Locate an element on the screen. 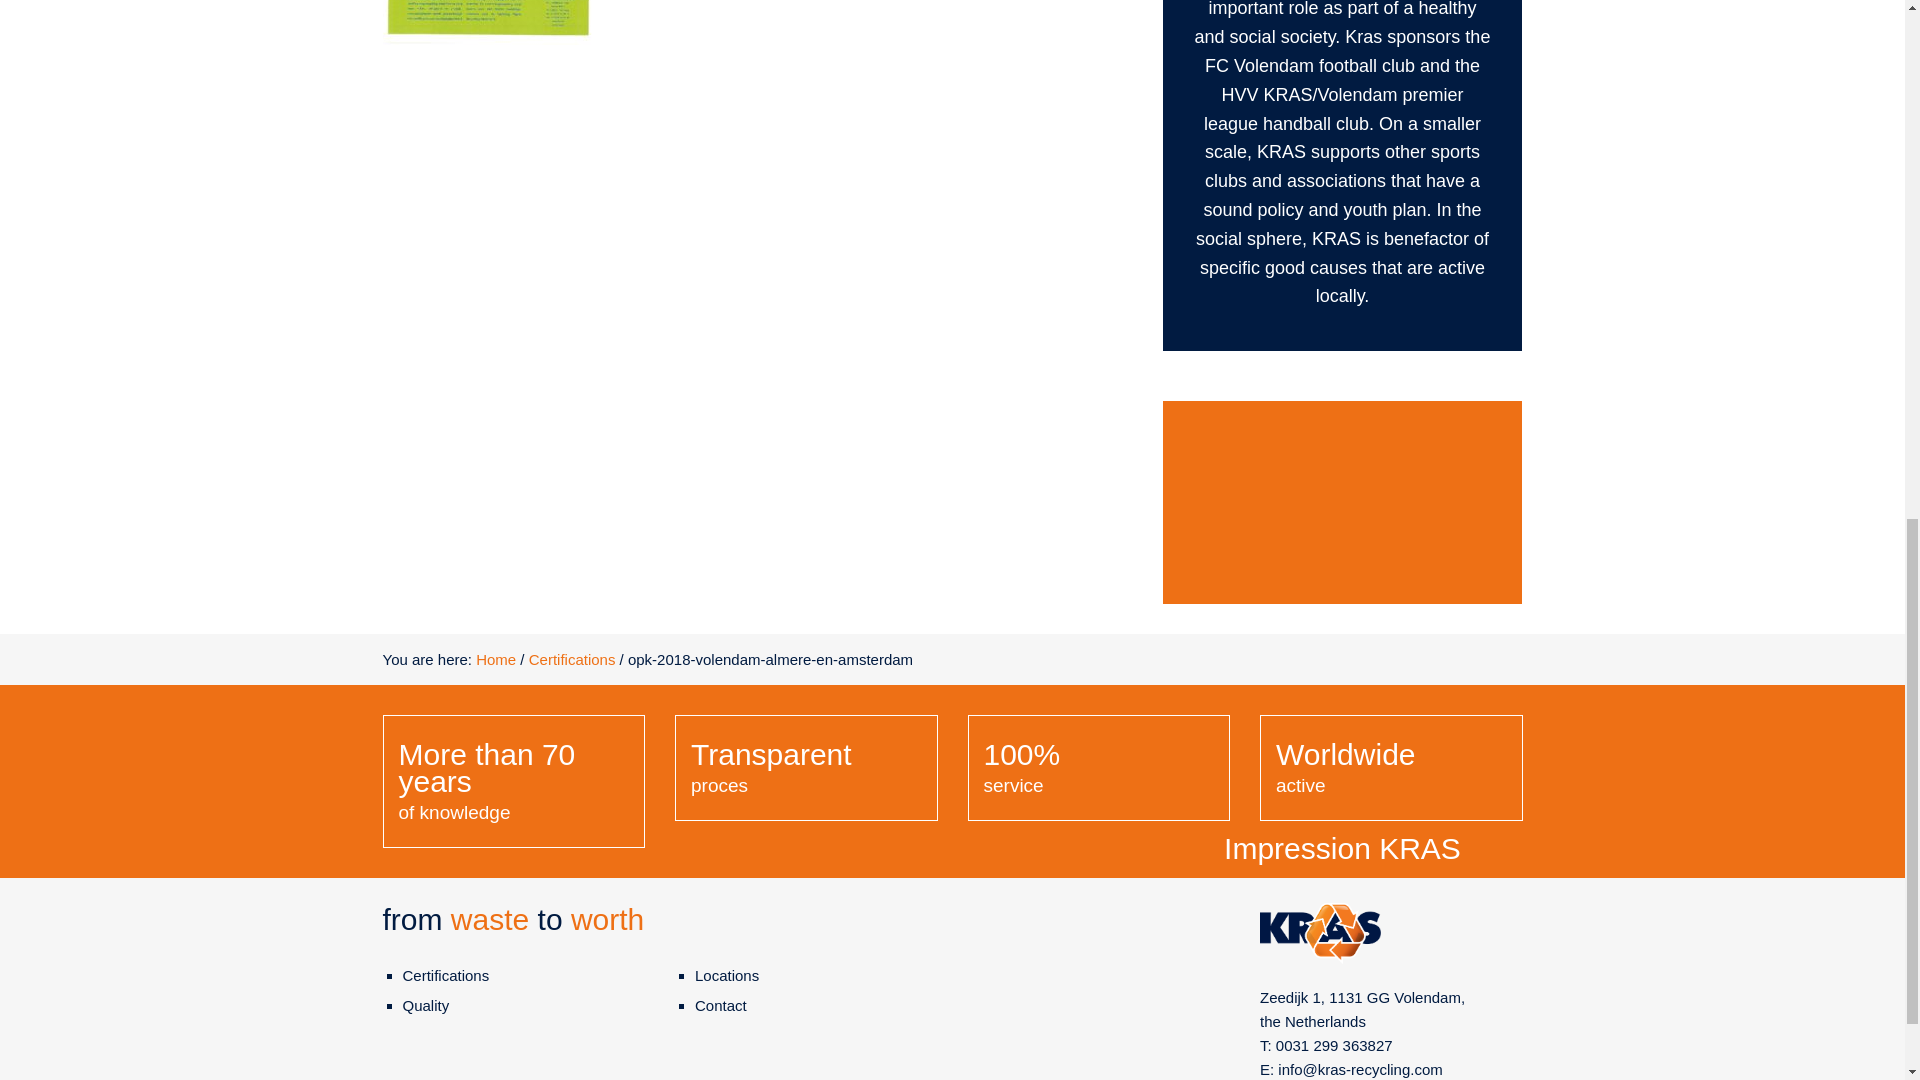 This screenshot has height=1080, width=1920. 0031 299 363827 is located at coordinates (1334, 1045).